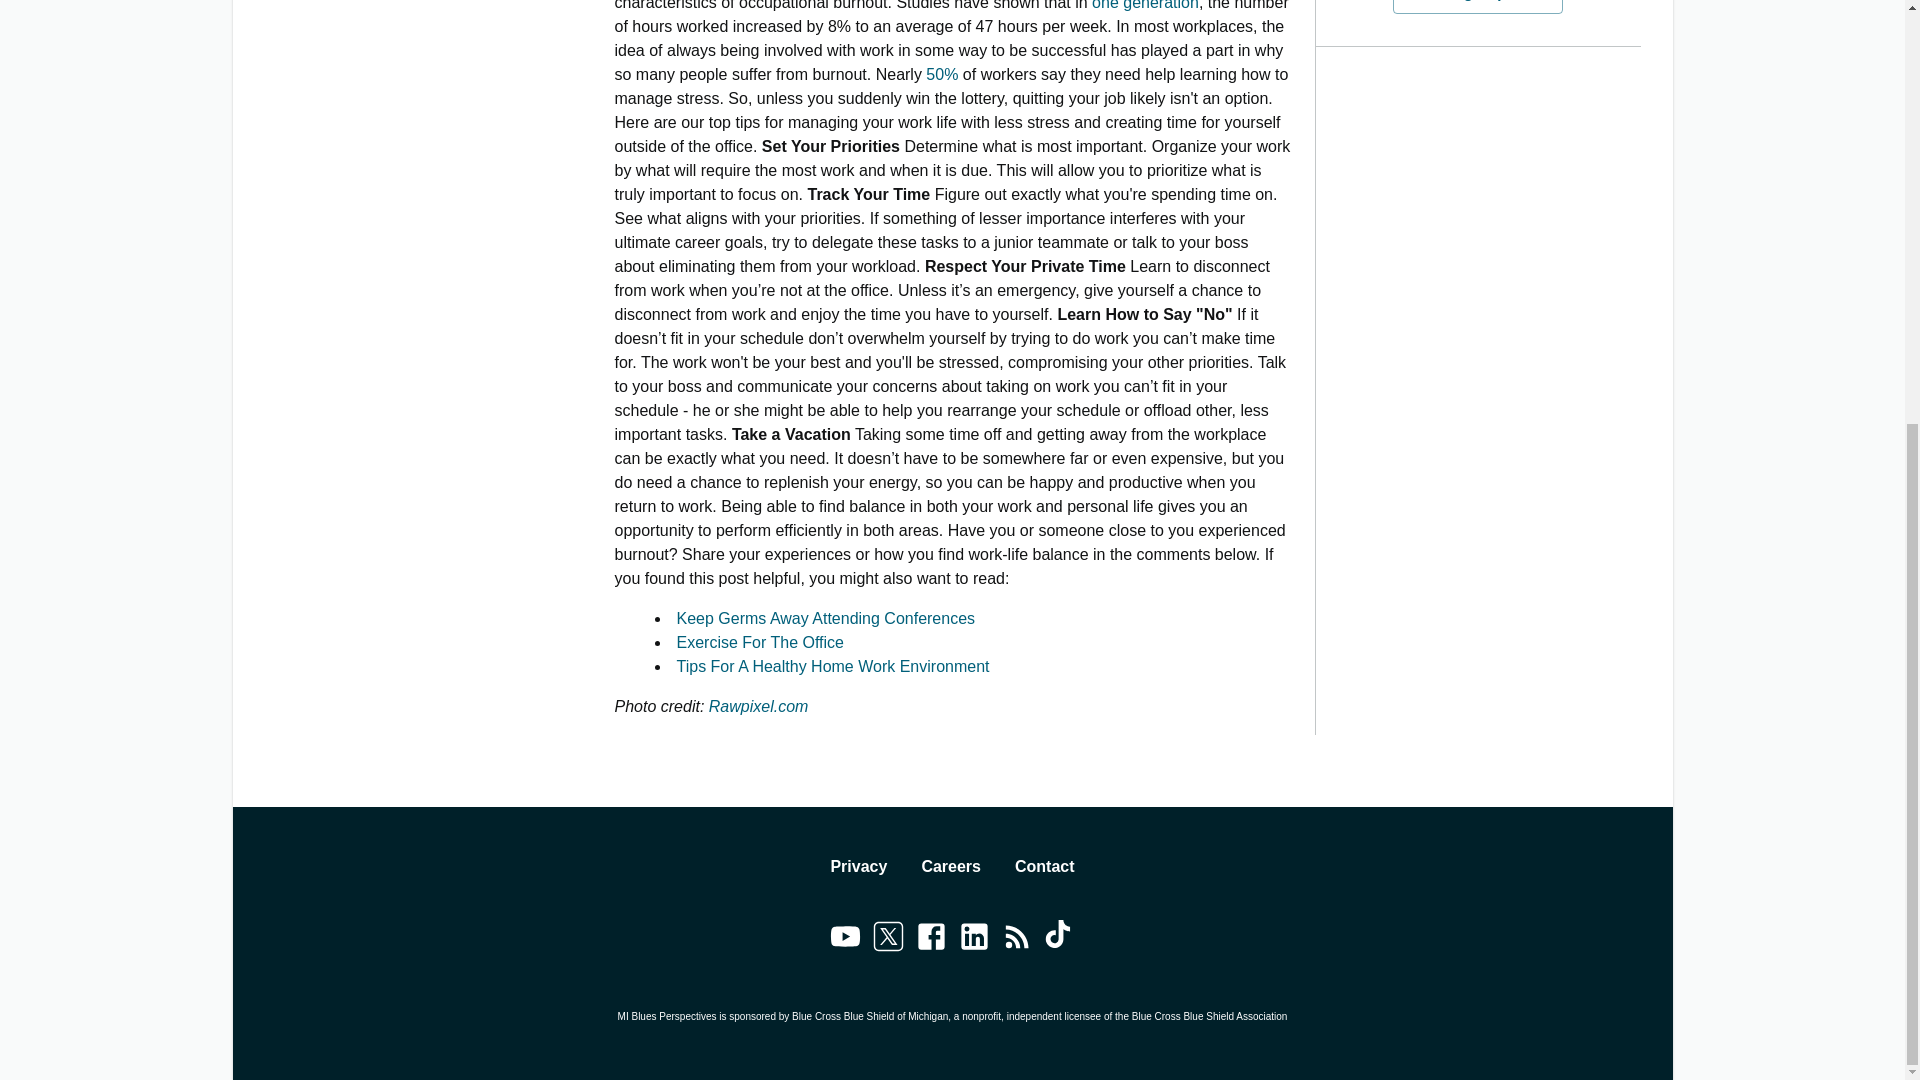  I want to click on Careers, so click(951, 867).